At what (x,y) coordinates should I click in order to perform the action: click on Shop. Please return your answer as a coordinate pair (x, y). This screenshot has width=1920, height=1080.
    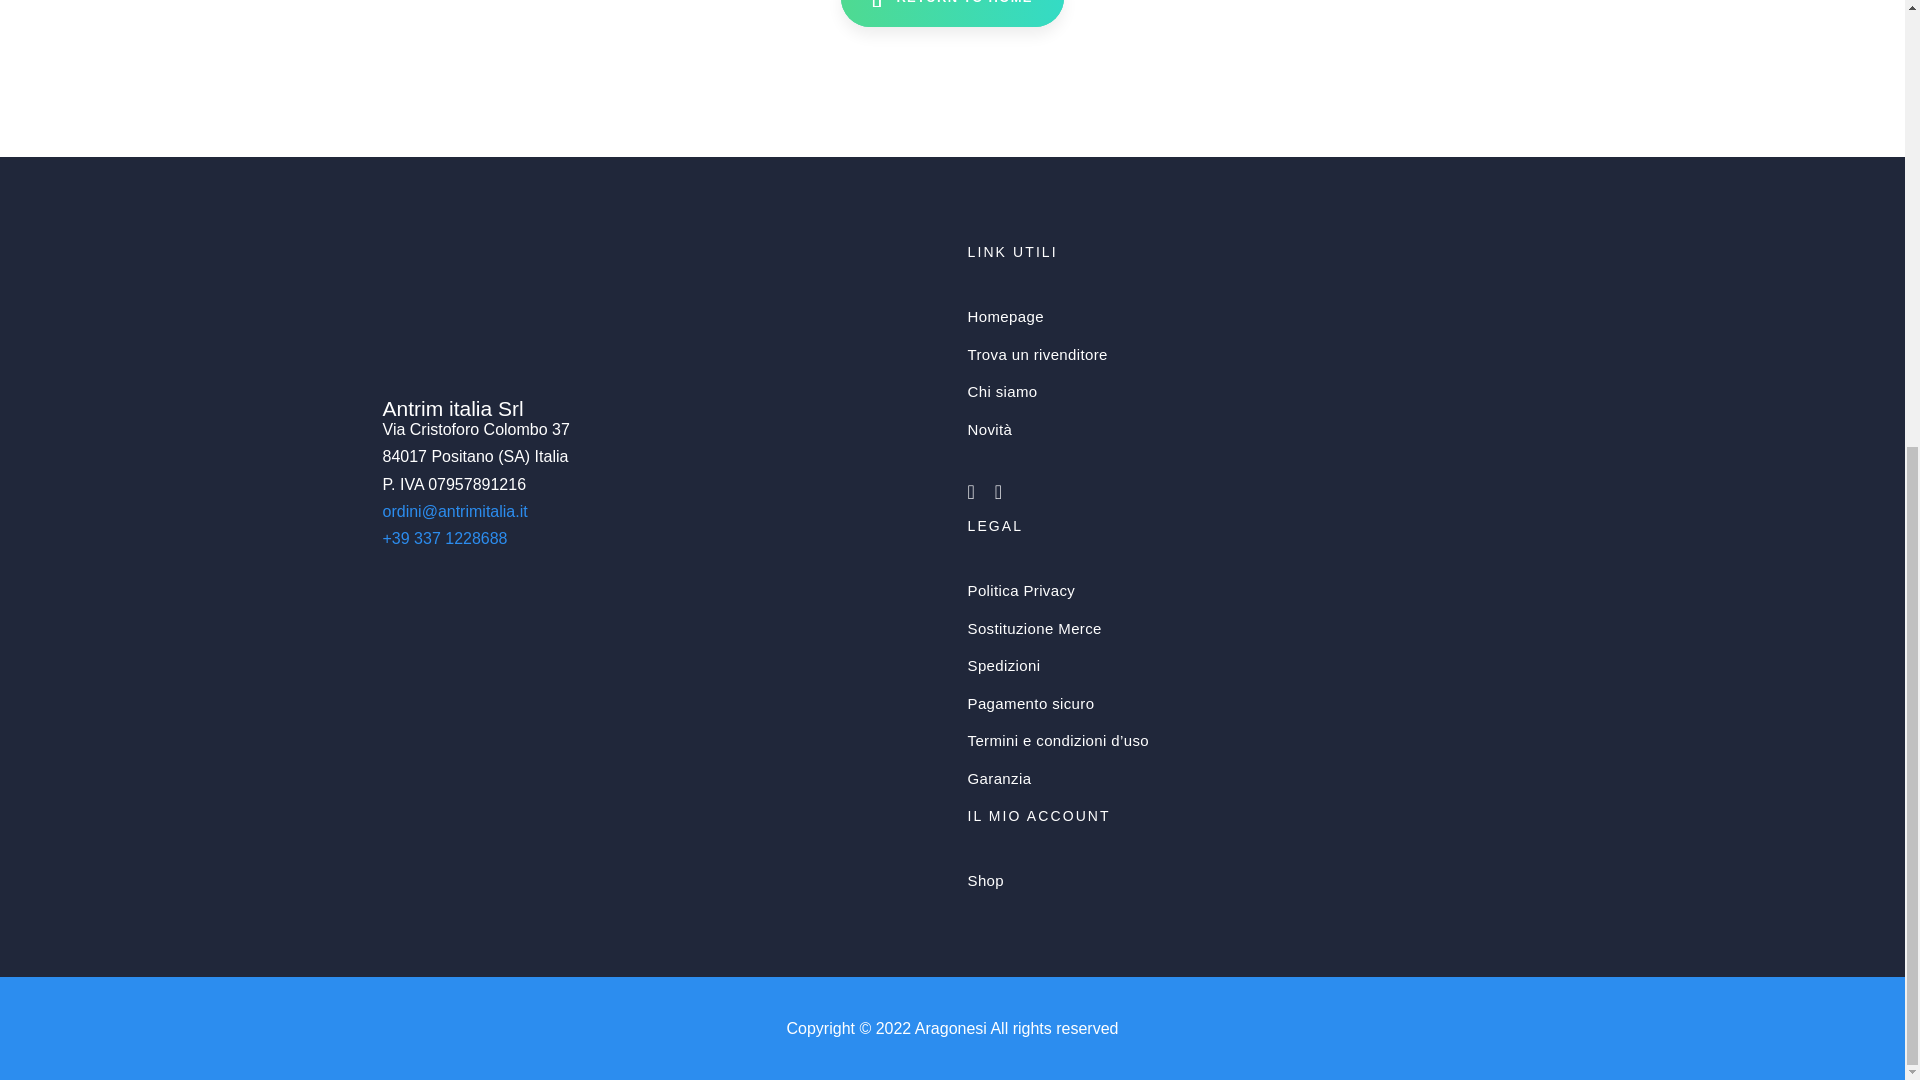
    Looking at the image, I should click on (1244, 880).